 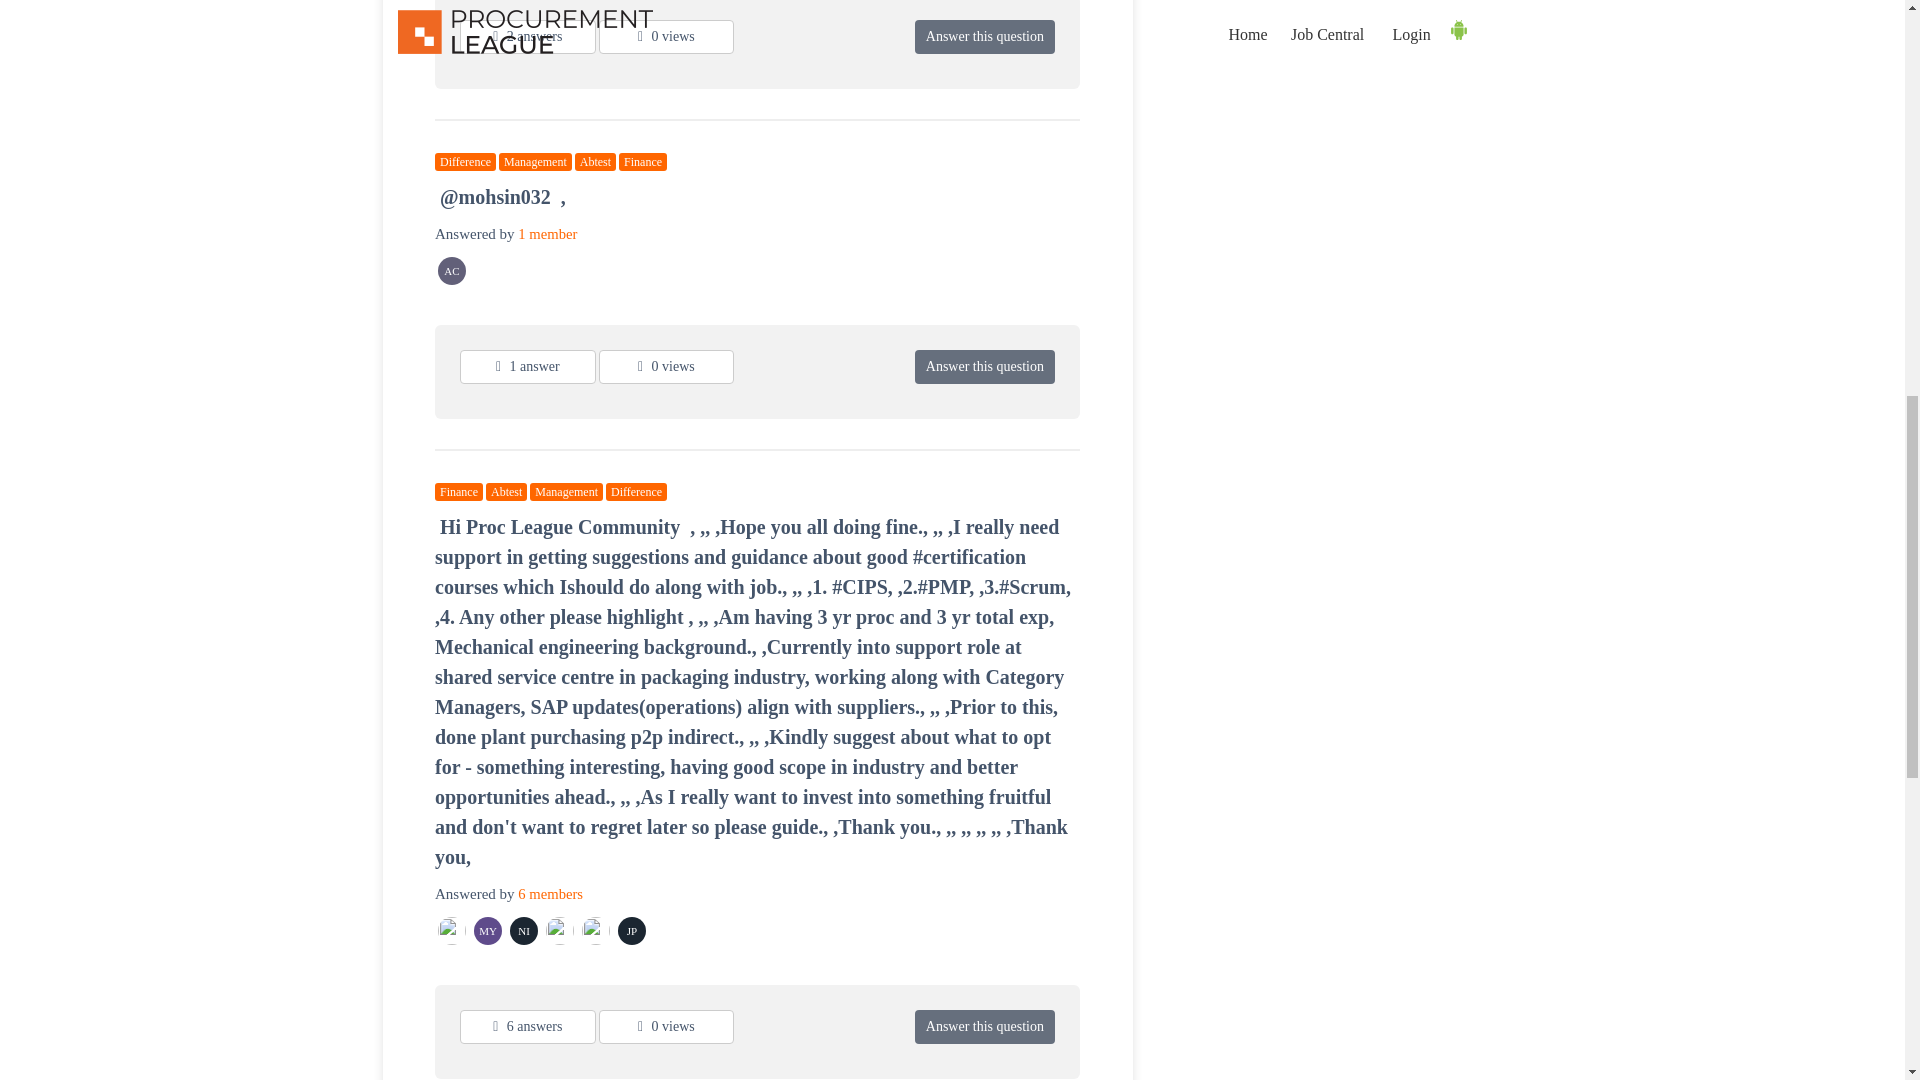 I want to click on Nicolas Insixiengmay, so click(x=524, y=930).